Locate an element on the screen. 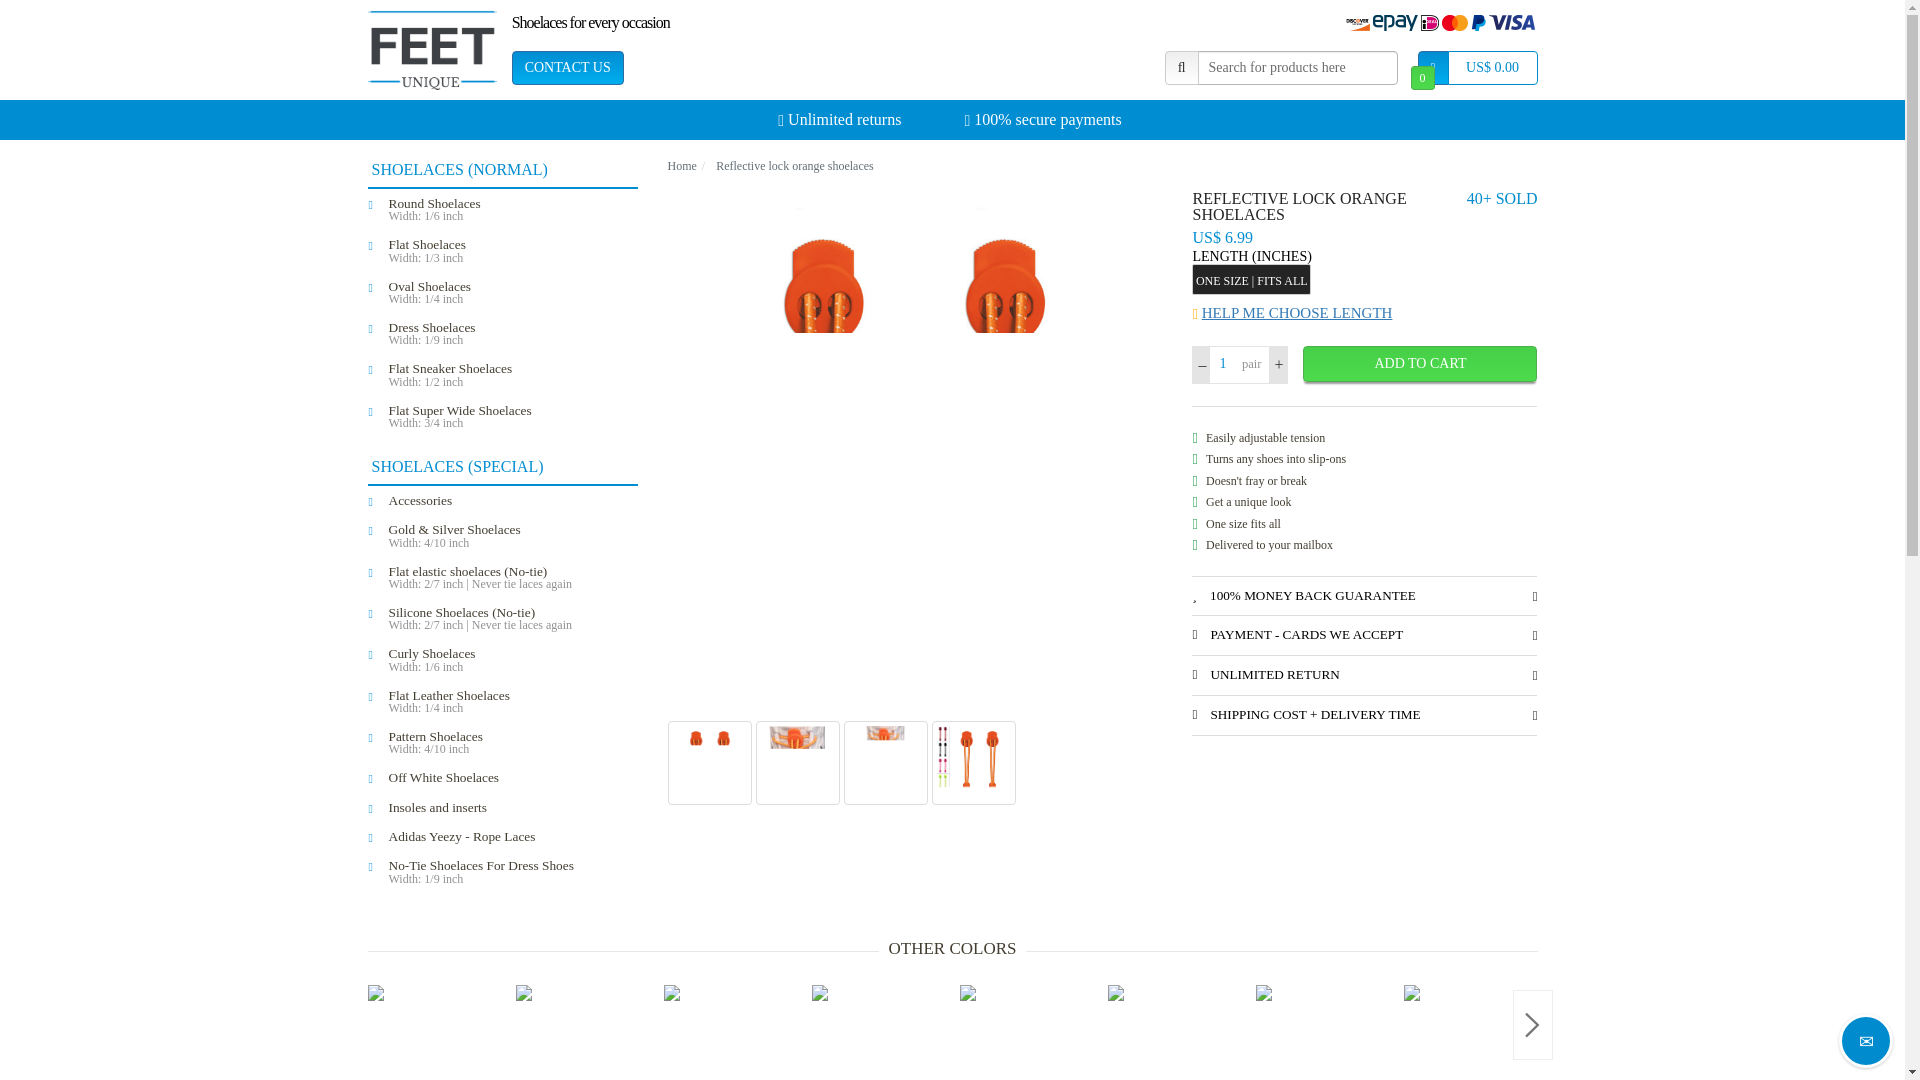 Image resolution: width=1920 pixels, height=1080 pixels. Adidas Yeezy - Rope Laces is located at coordinates (511, 836).